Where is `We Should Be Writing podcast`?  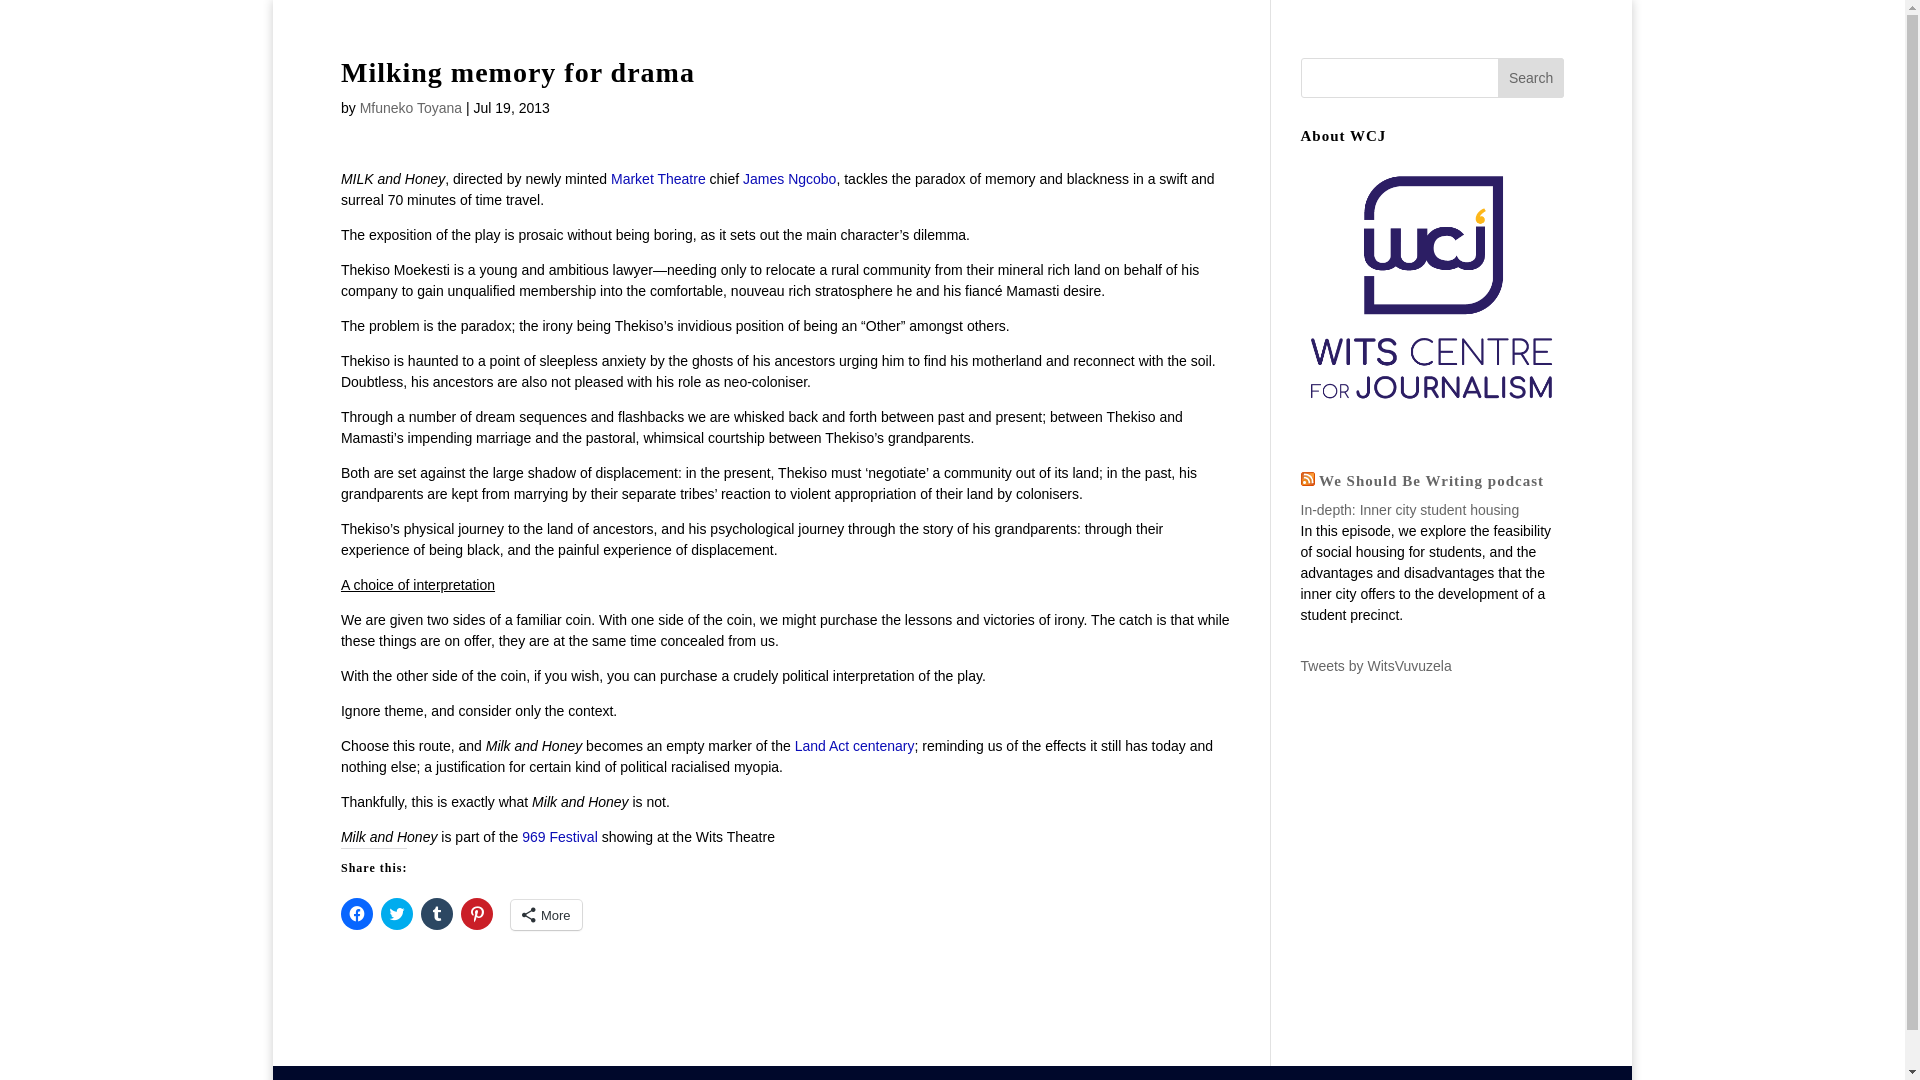 We Should Be Writing podcast is located at coordinates (1431, 481).